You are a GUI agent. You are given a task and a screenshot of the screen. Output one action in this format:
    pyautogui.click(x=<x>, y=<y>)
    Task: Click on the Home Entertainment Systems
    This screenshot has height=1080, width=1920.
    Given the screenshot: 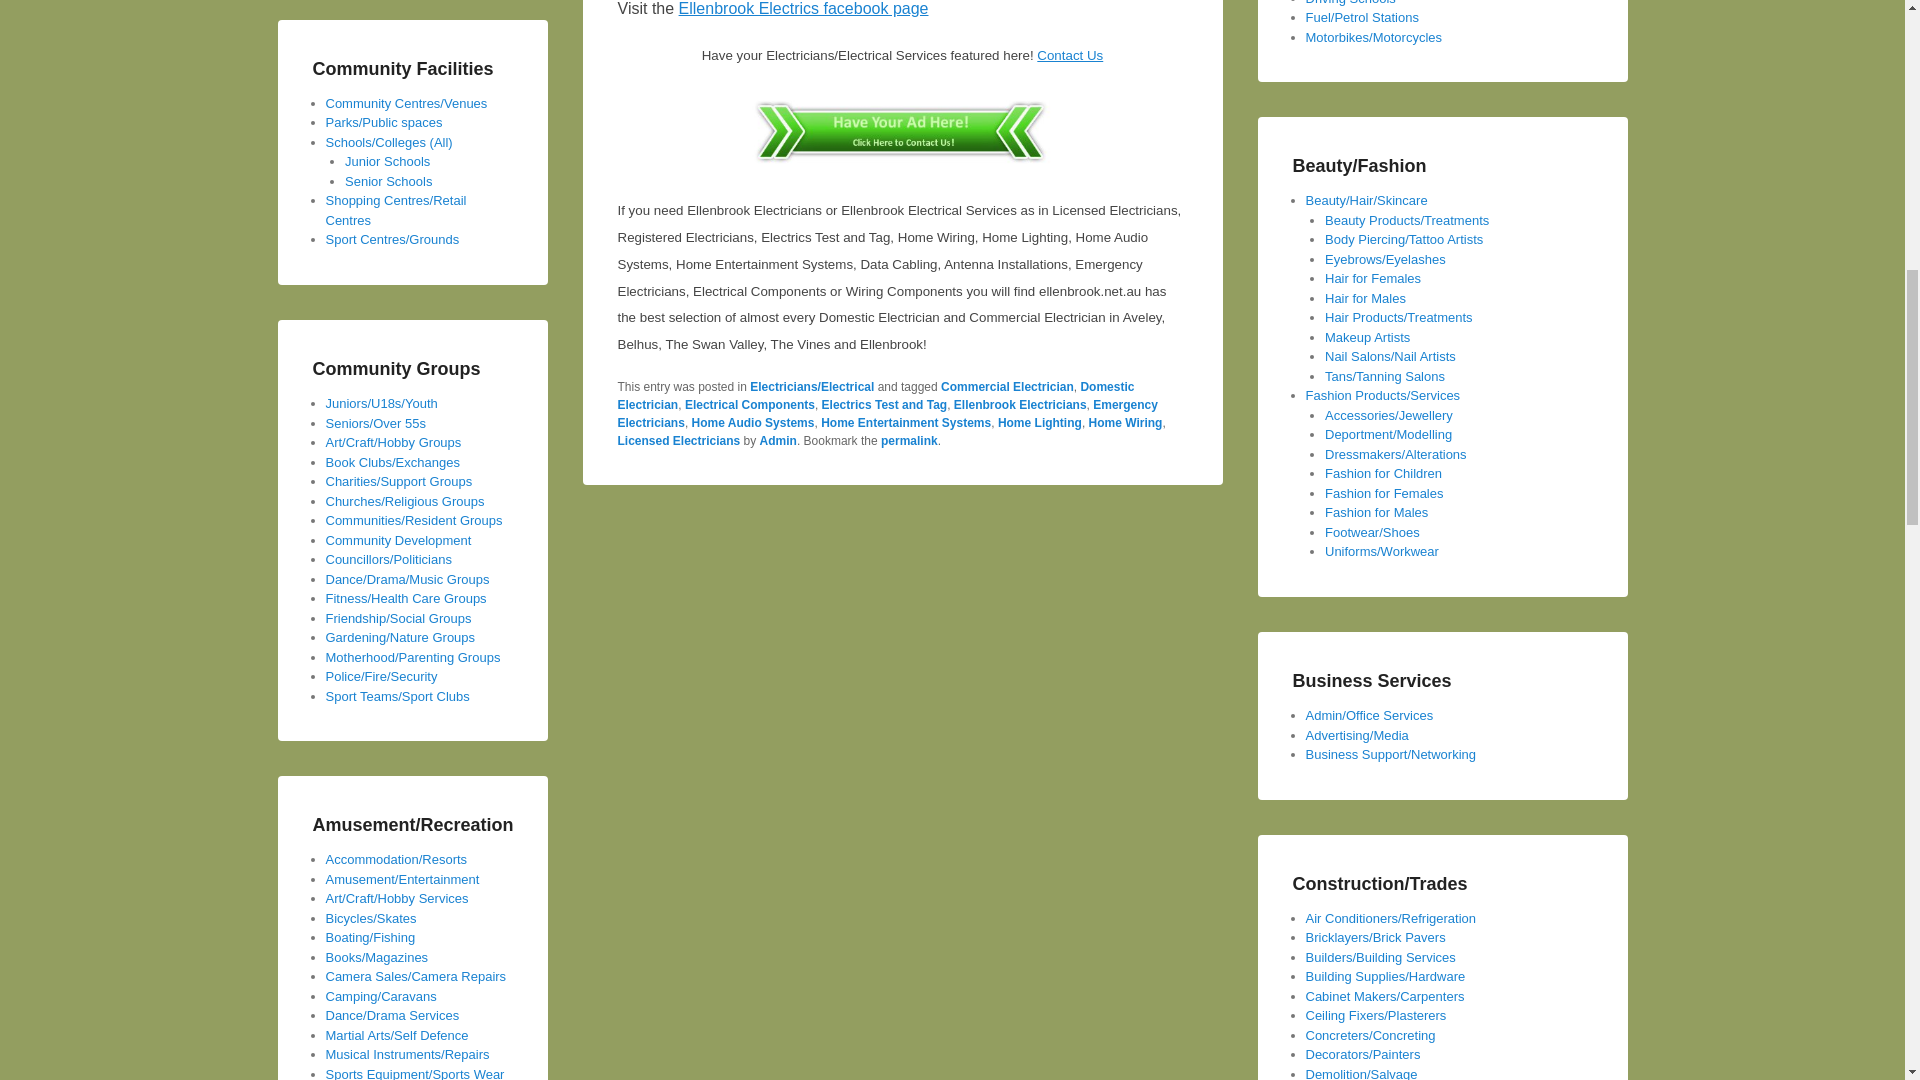 What is the action you would take?
    pyautogui.click(x=906, y=422)
    